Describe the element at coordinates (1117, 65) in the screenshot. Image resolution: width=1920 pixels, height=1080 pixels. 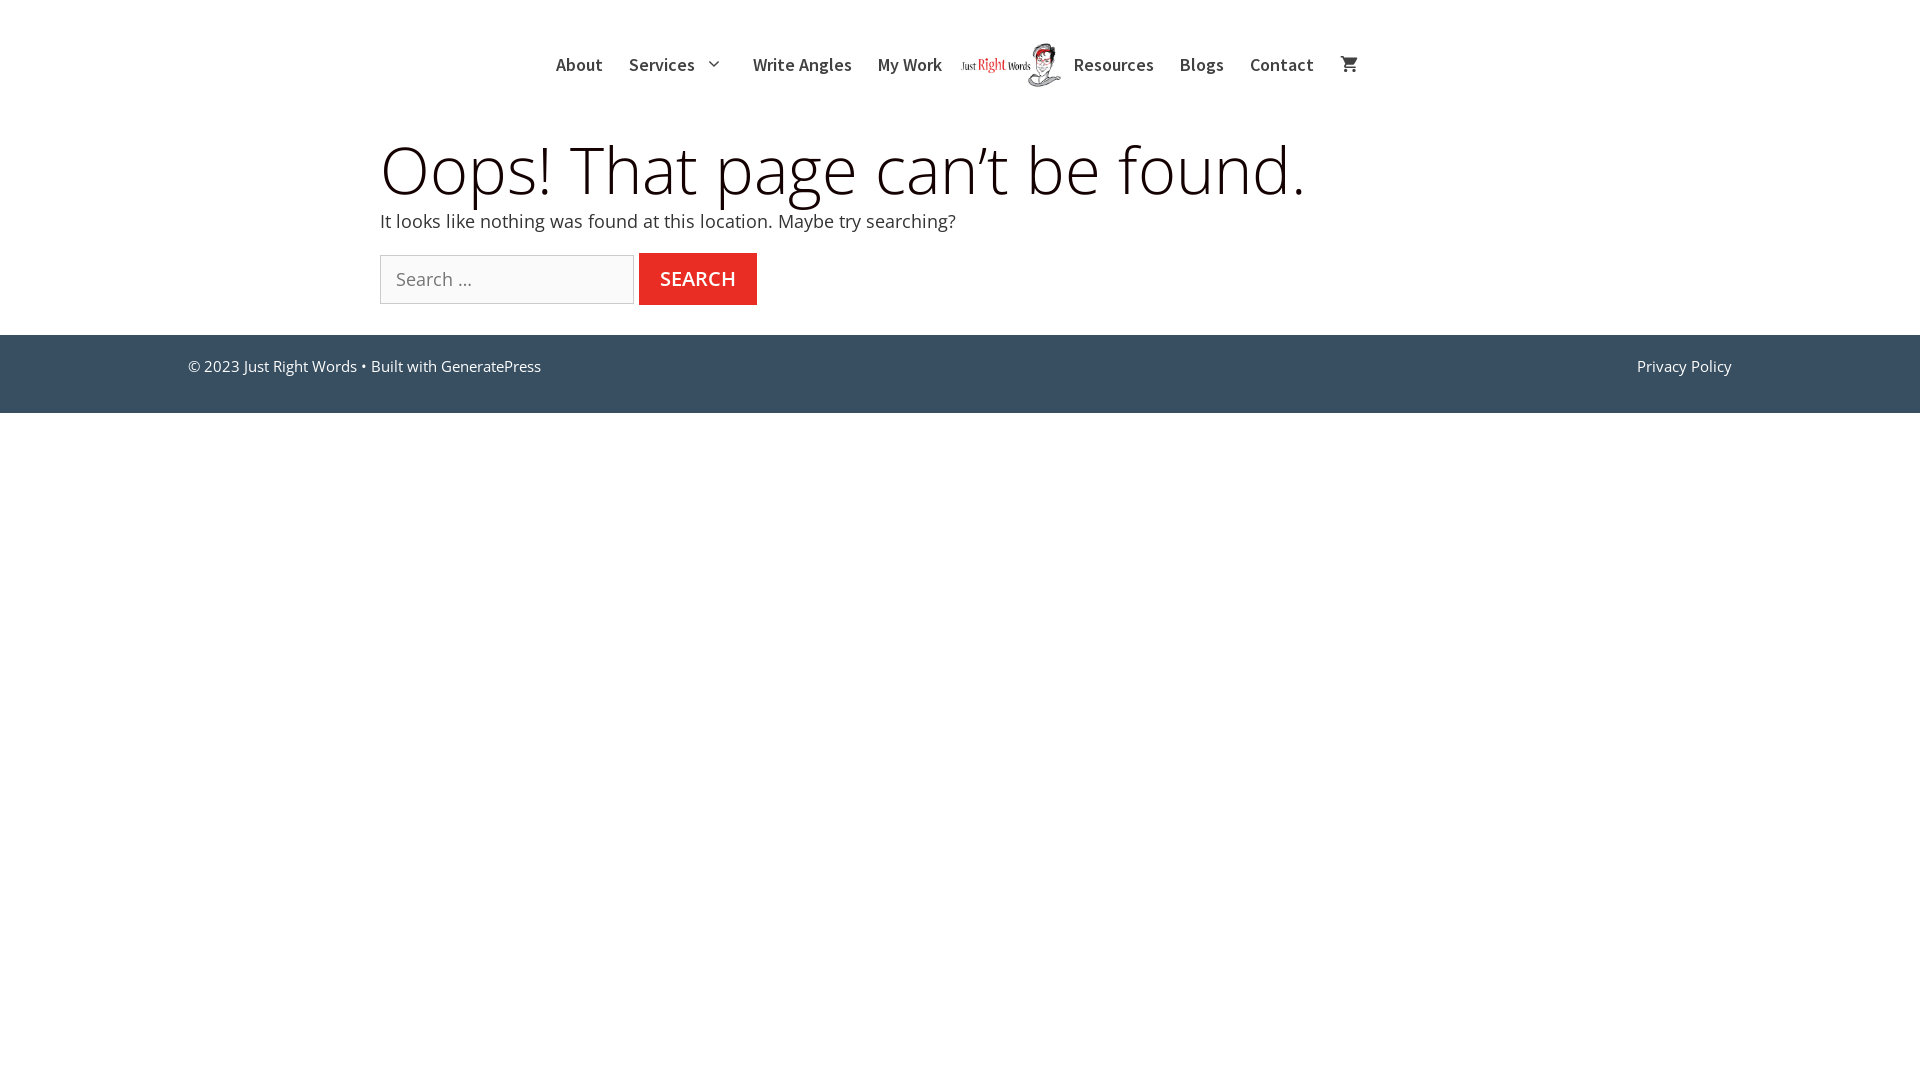
I see `Resources` at that location.